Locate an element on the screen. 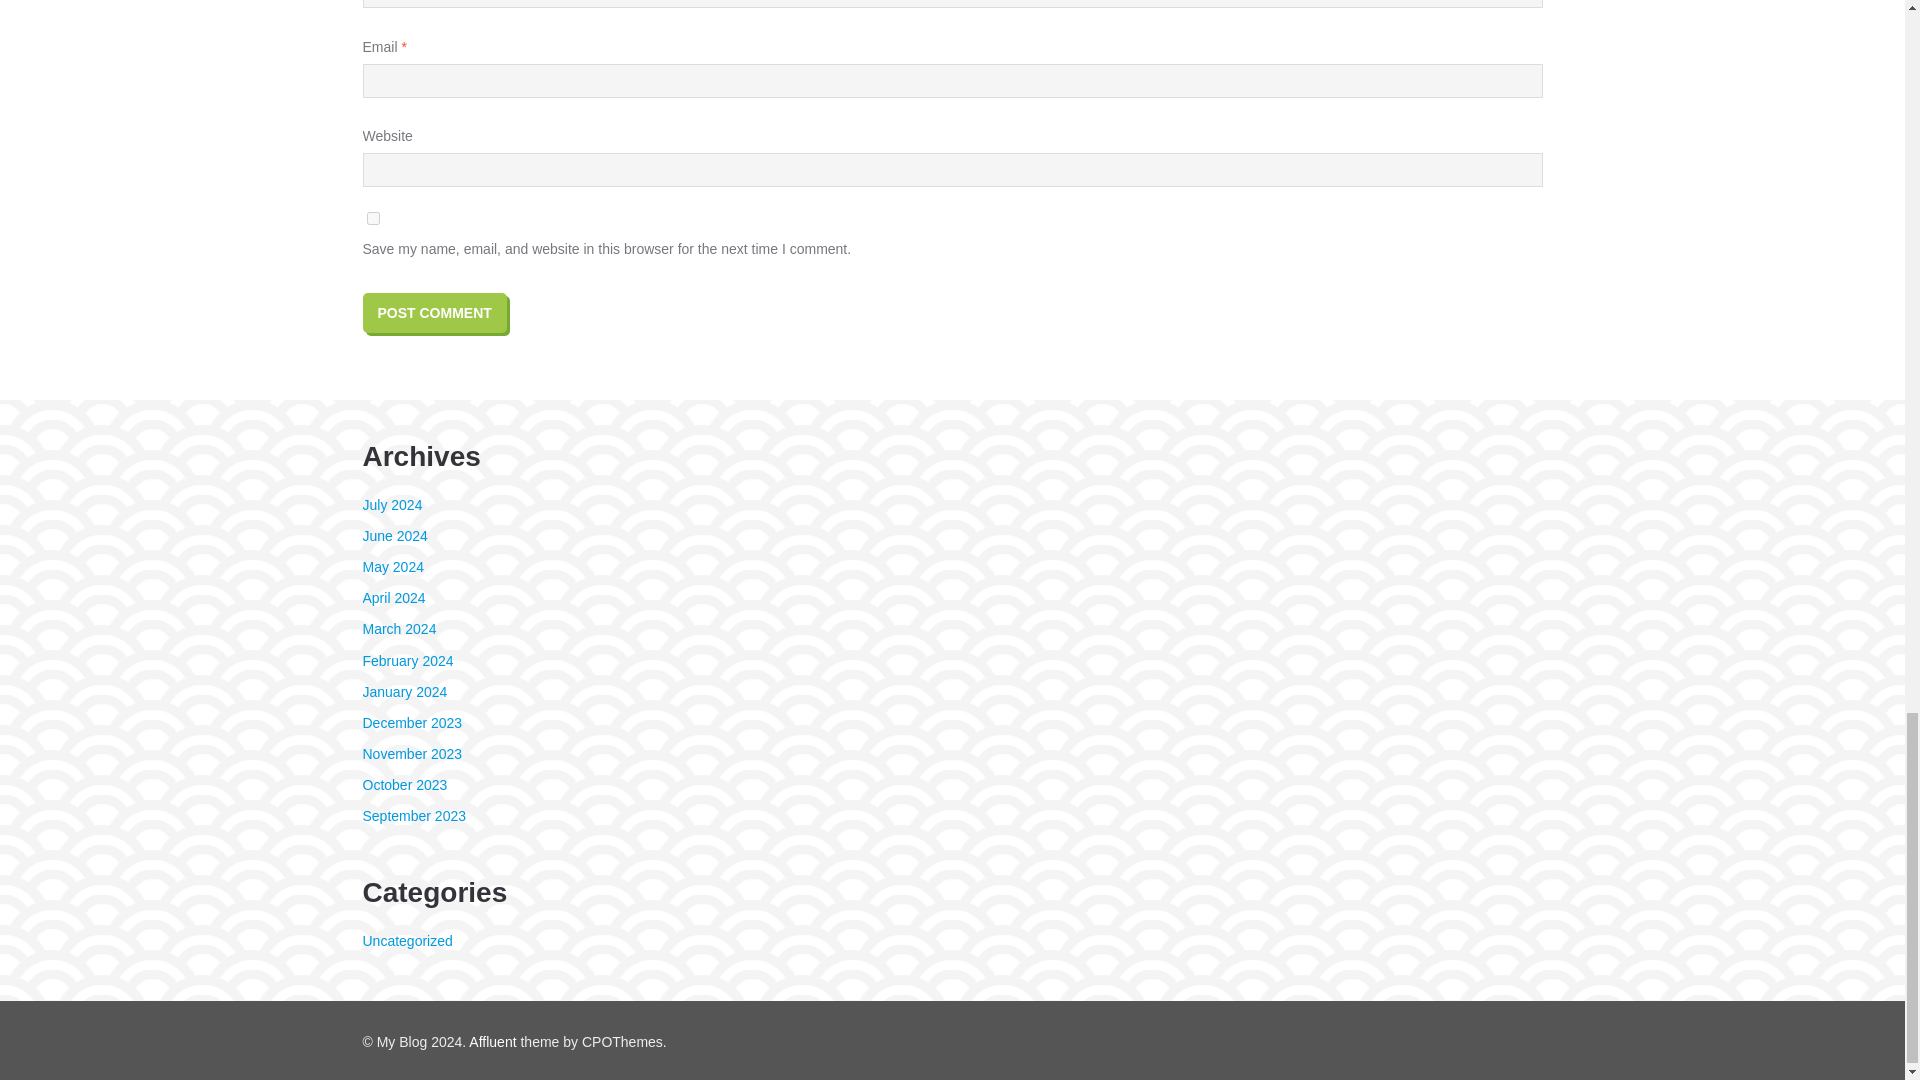 This screenshot has width=1920, height=1080. November 2023 is located at coordinates (412, 754).